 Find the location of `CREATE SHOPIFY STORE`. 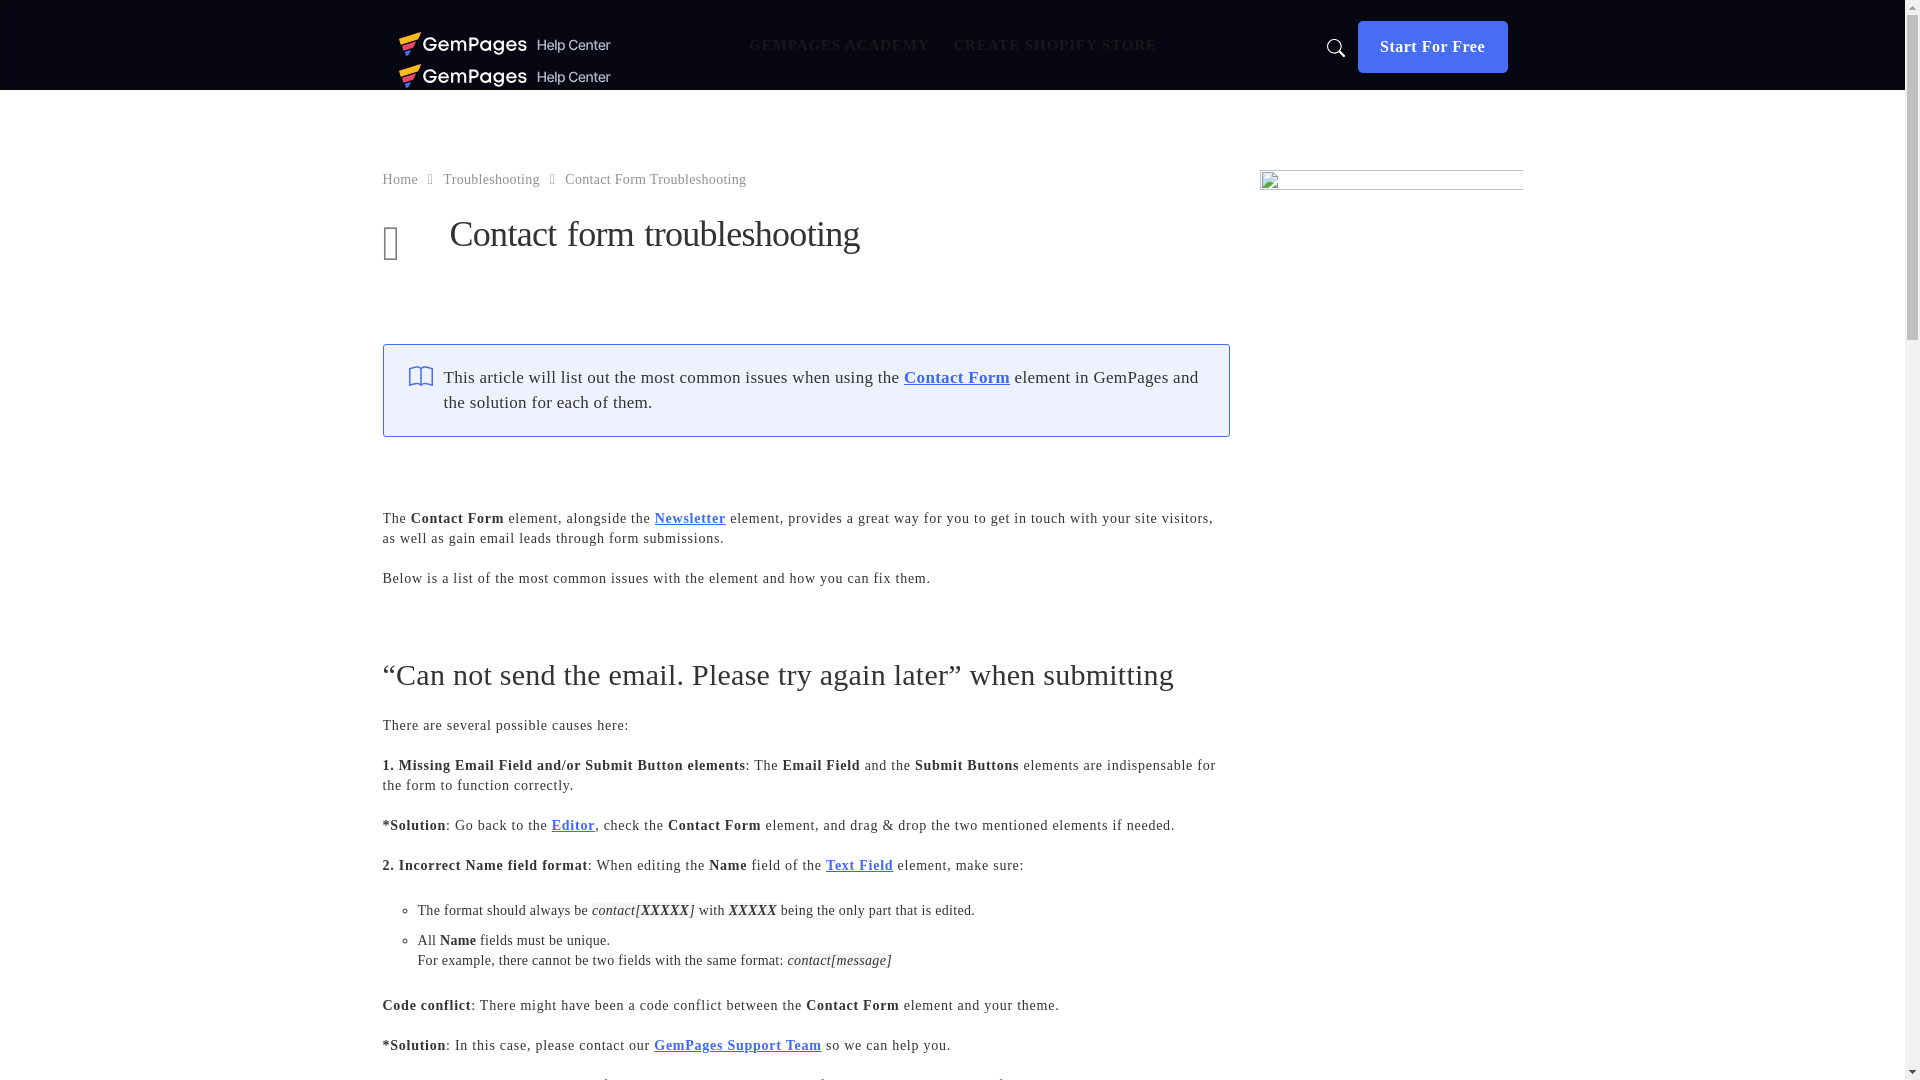

CREATE SHOPIFY STORE is located at coordinates (1052, 44).